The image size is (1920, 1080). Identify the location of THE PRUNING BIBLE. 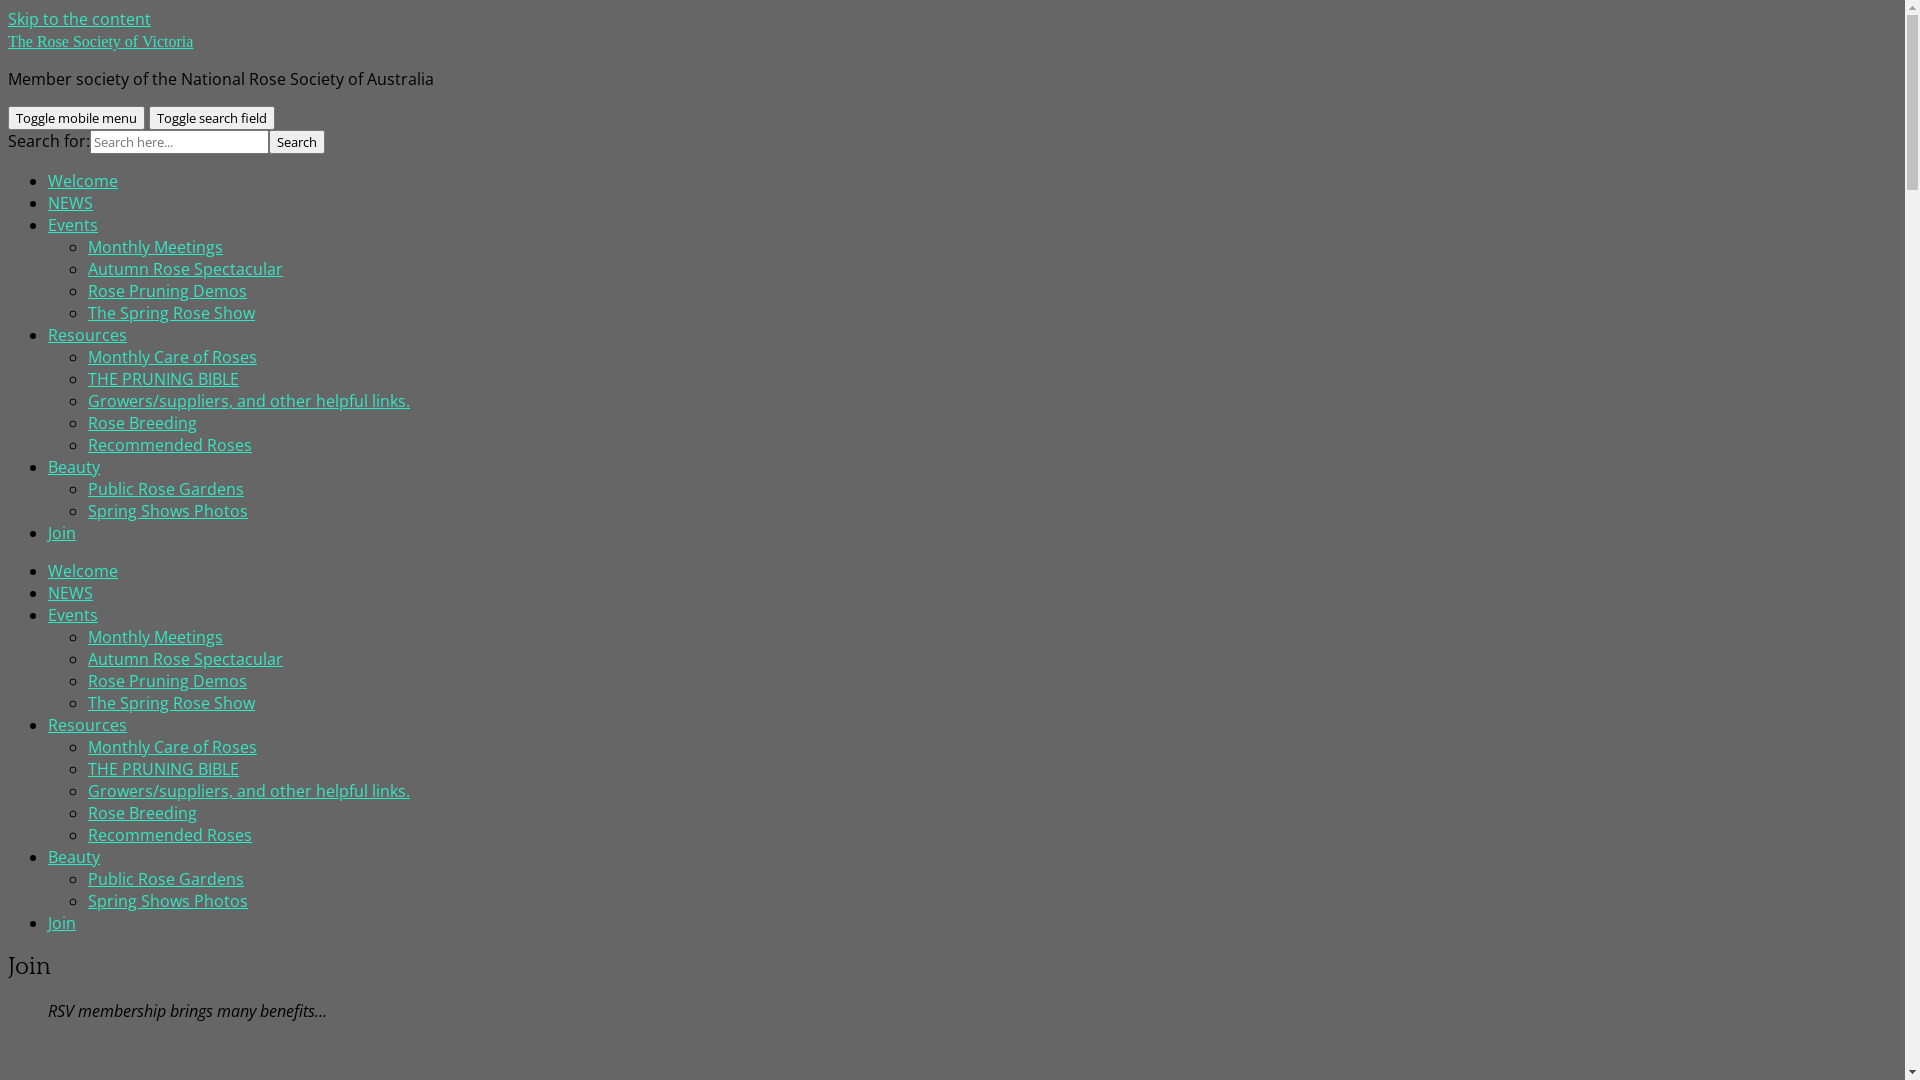
(164, 379).